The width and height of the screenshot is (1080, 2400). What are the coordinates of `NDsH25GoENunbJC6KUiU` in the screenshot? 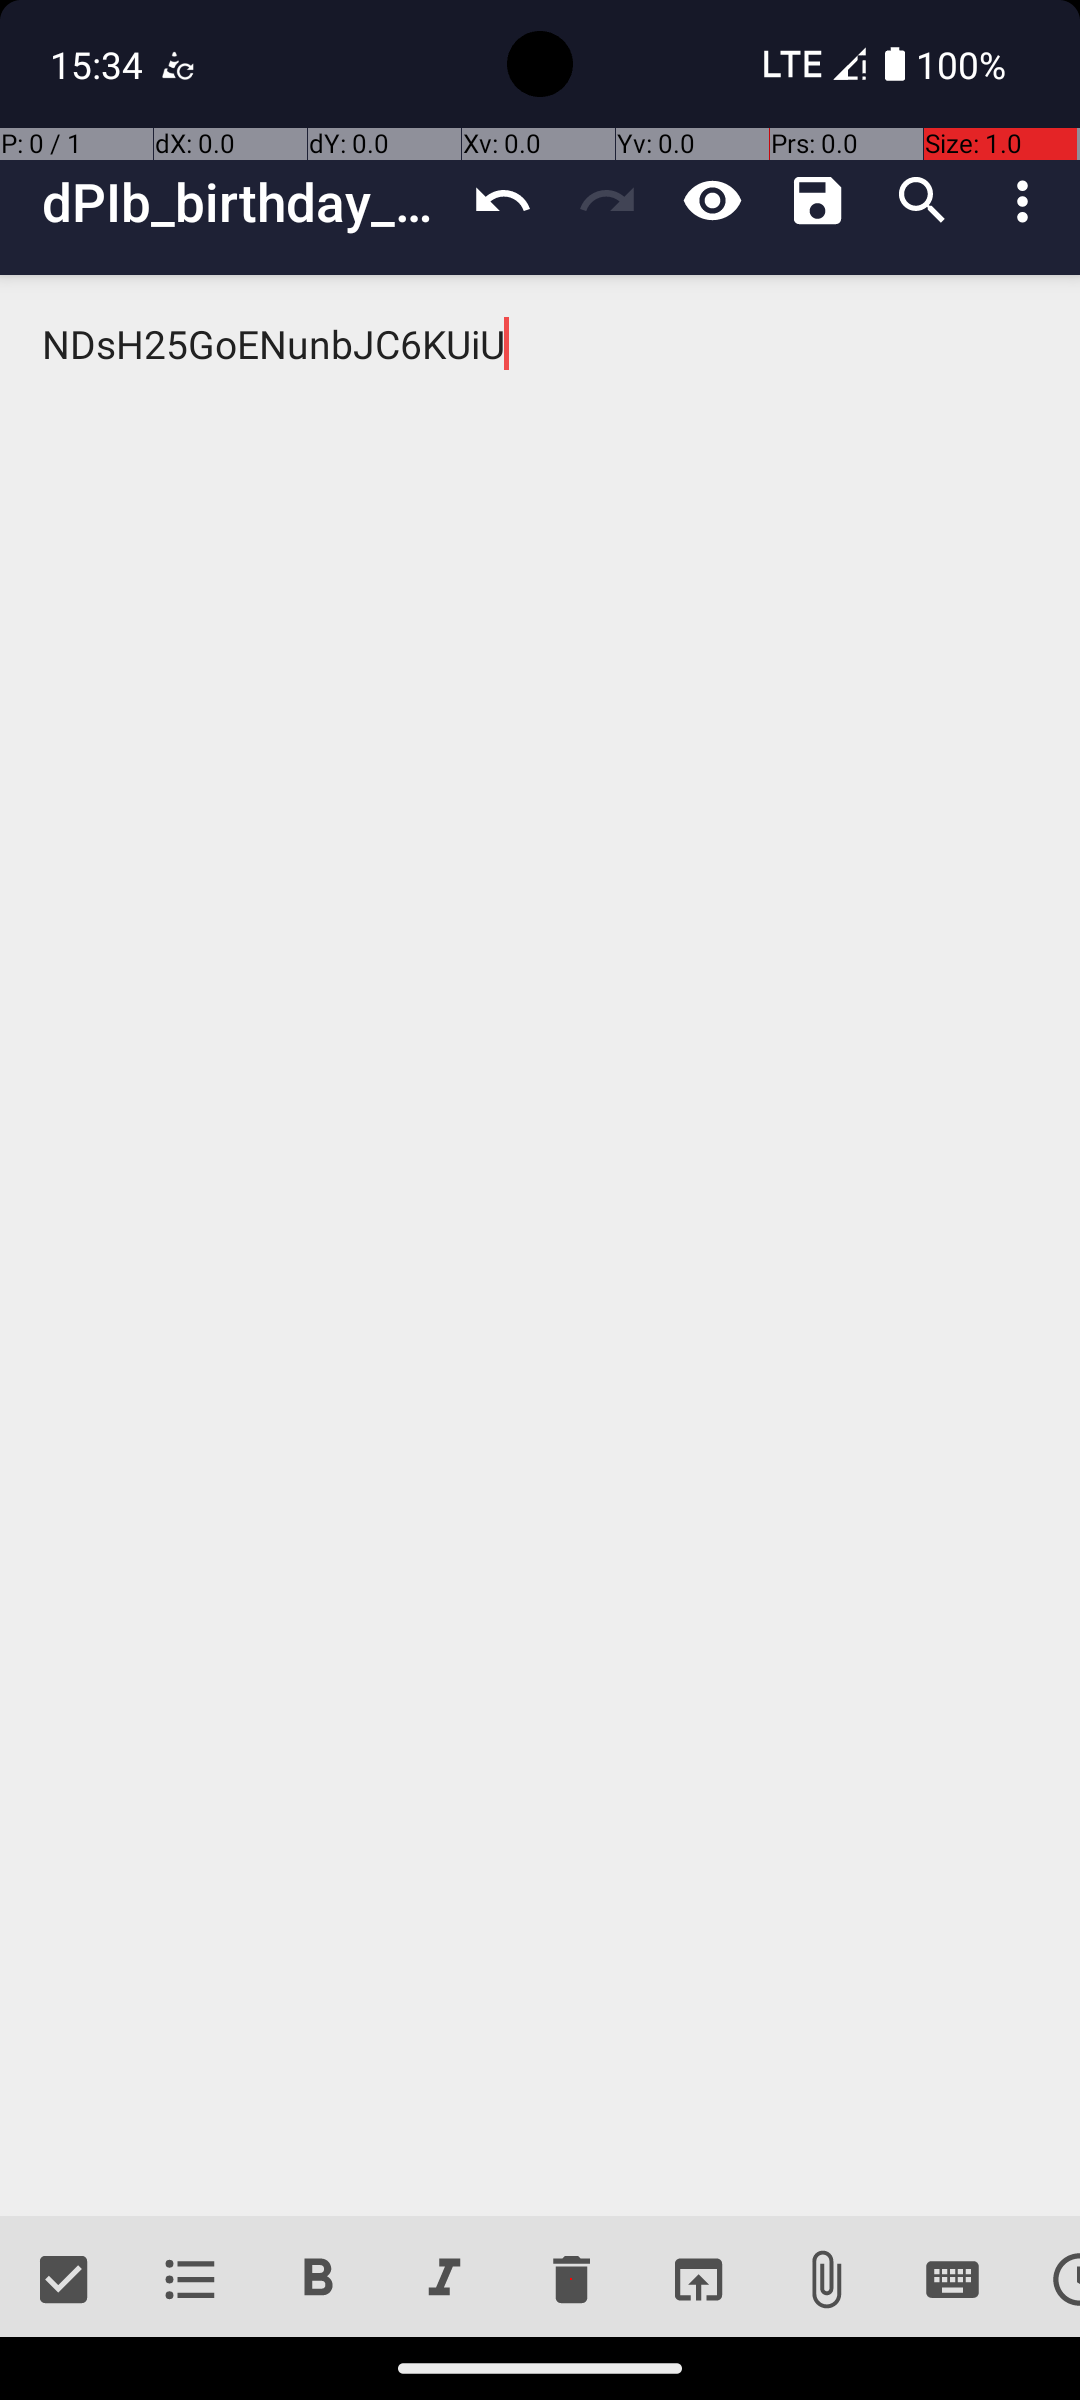 It's located at (540, 1246).